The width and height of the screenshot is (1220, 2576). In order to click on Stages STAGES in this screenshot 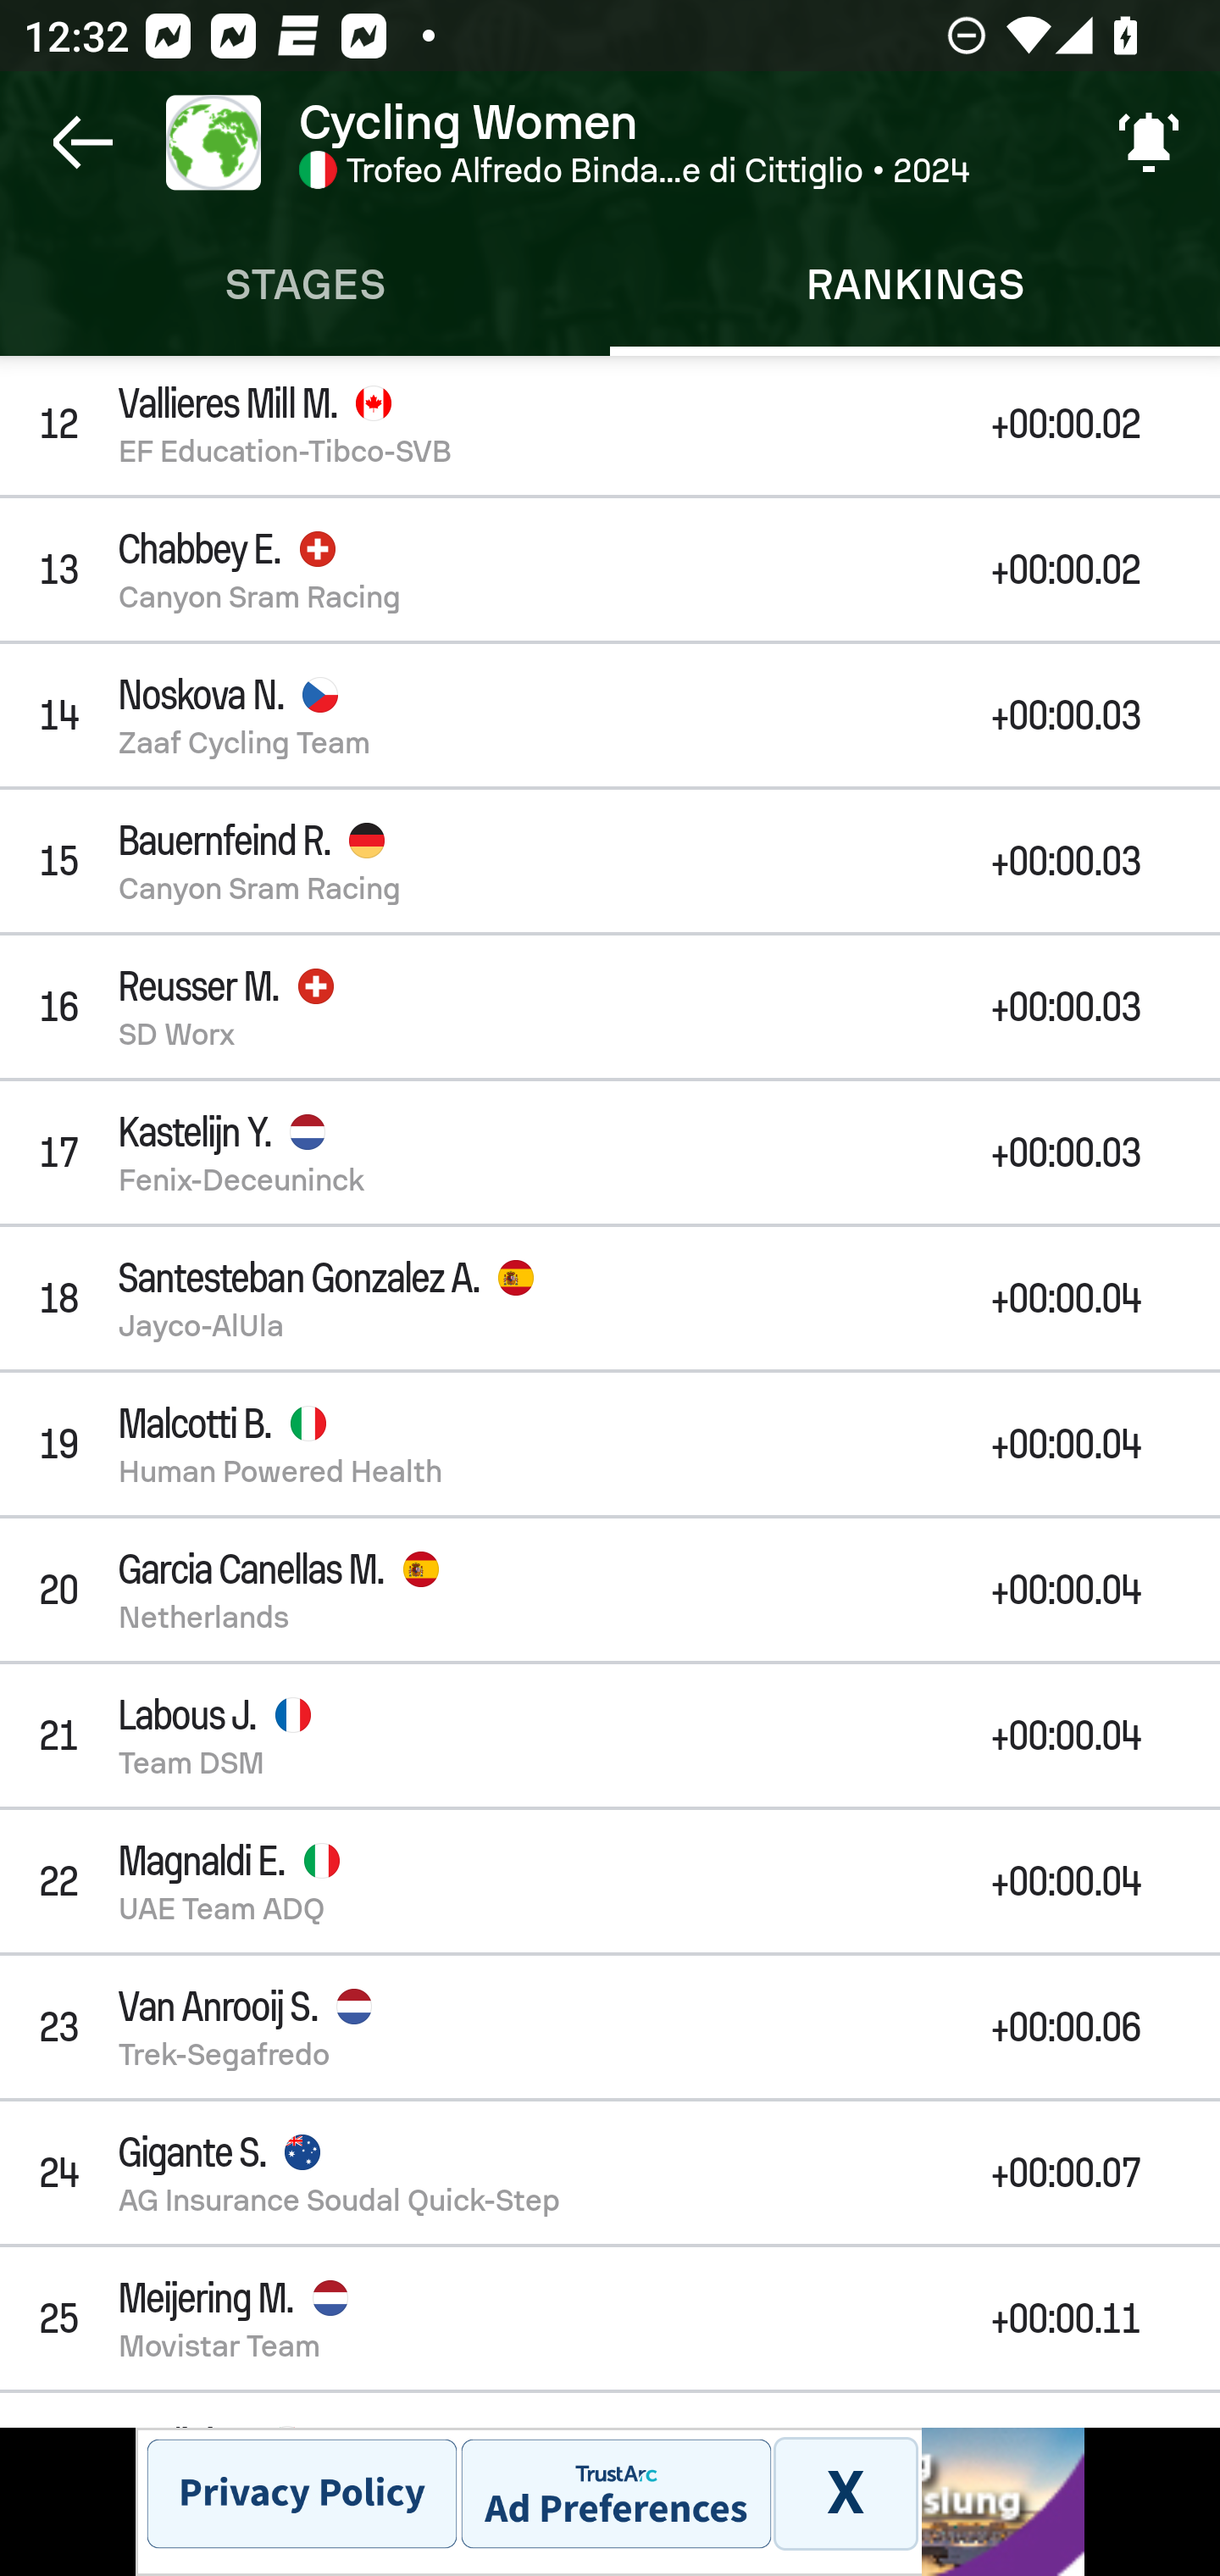, I will do `click(305, 285)`.